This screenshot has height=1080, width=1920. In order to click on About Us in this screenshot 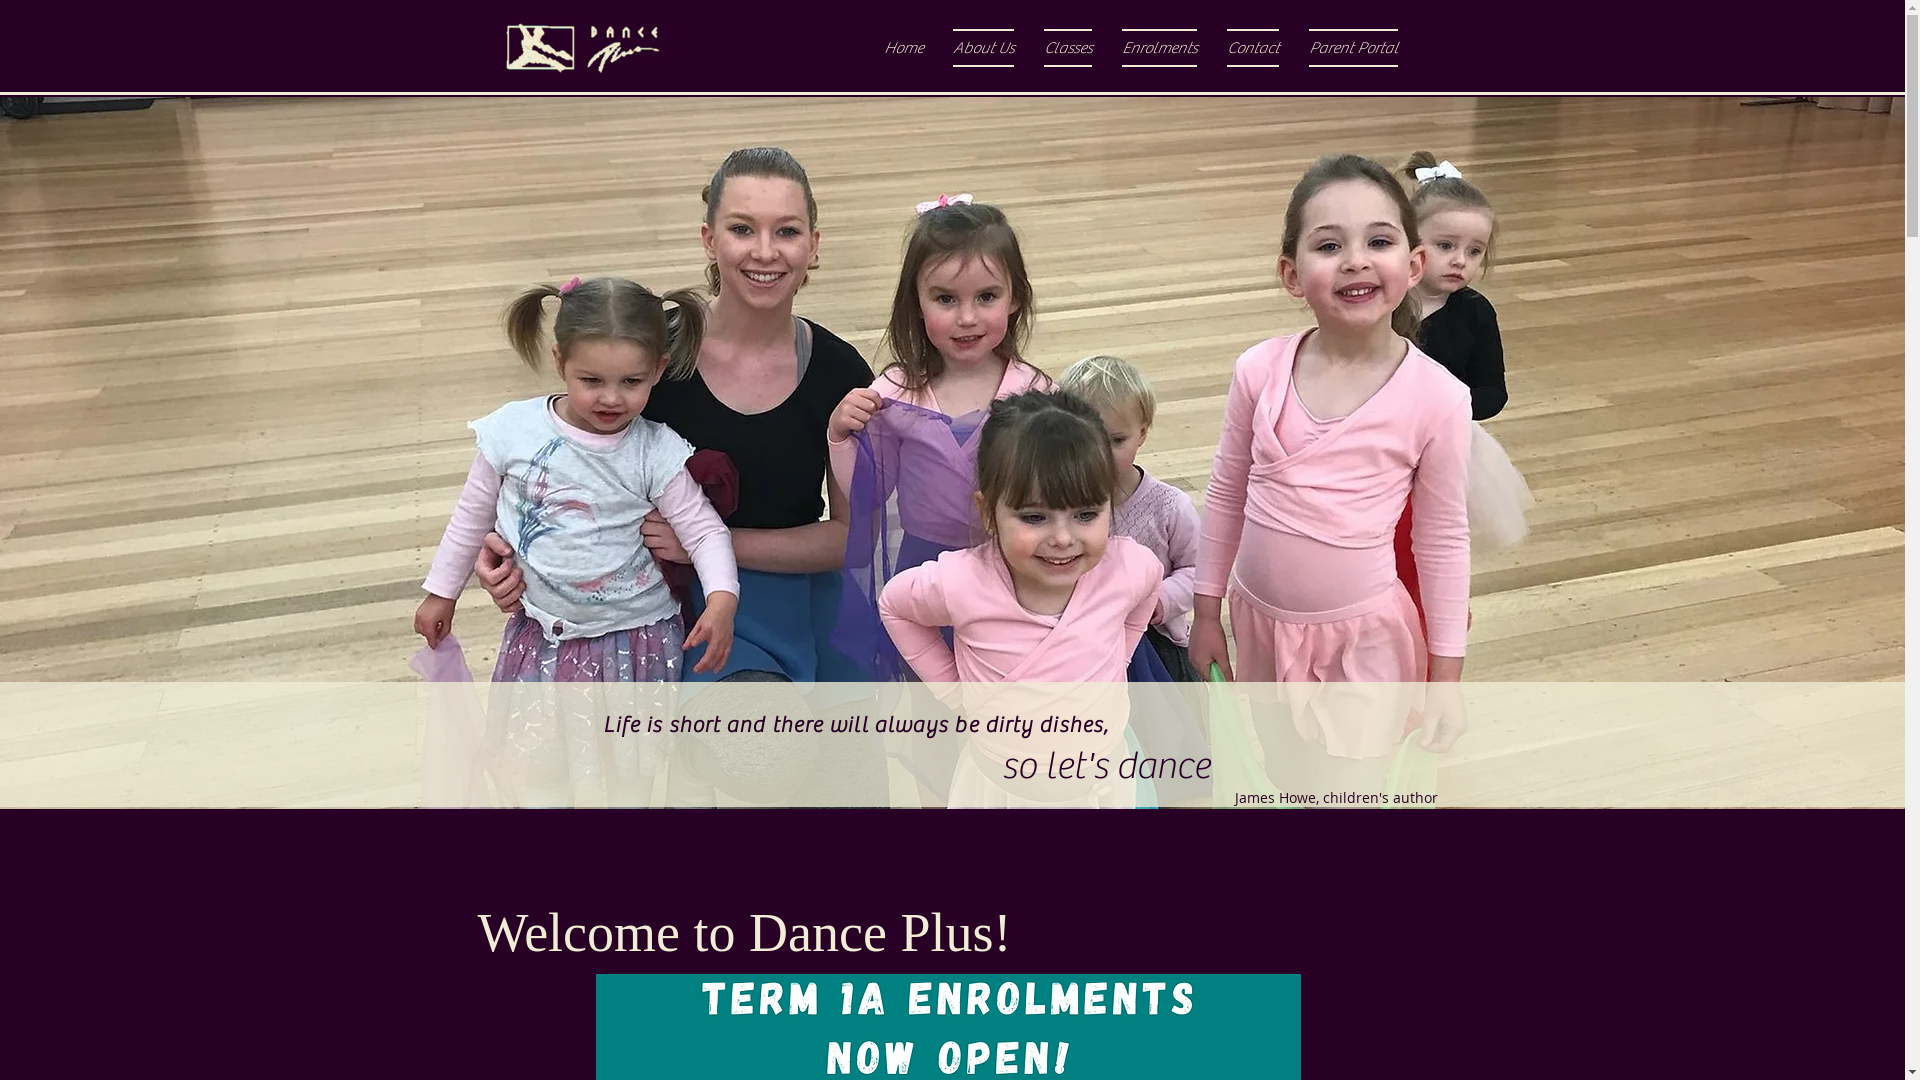, I will do `click(984, 48)`.